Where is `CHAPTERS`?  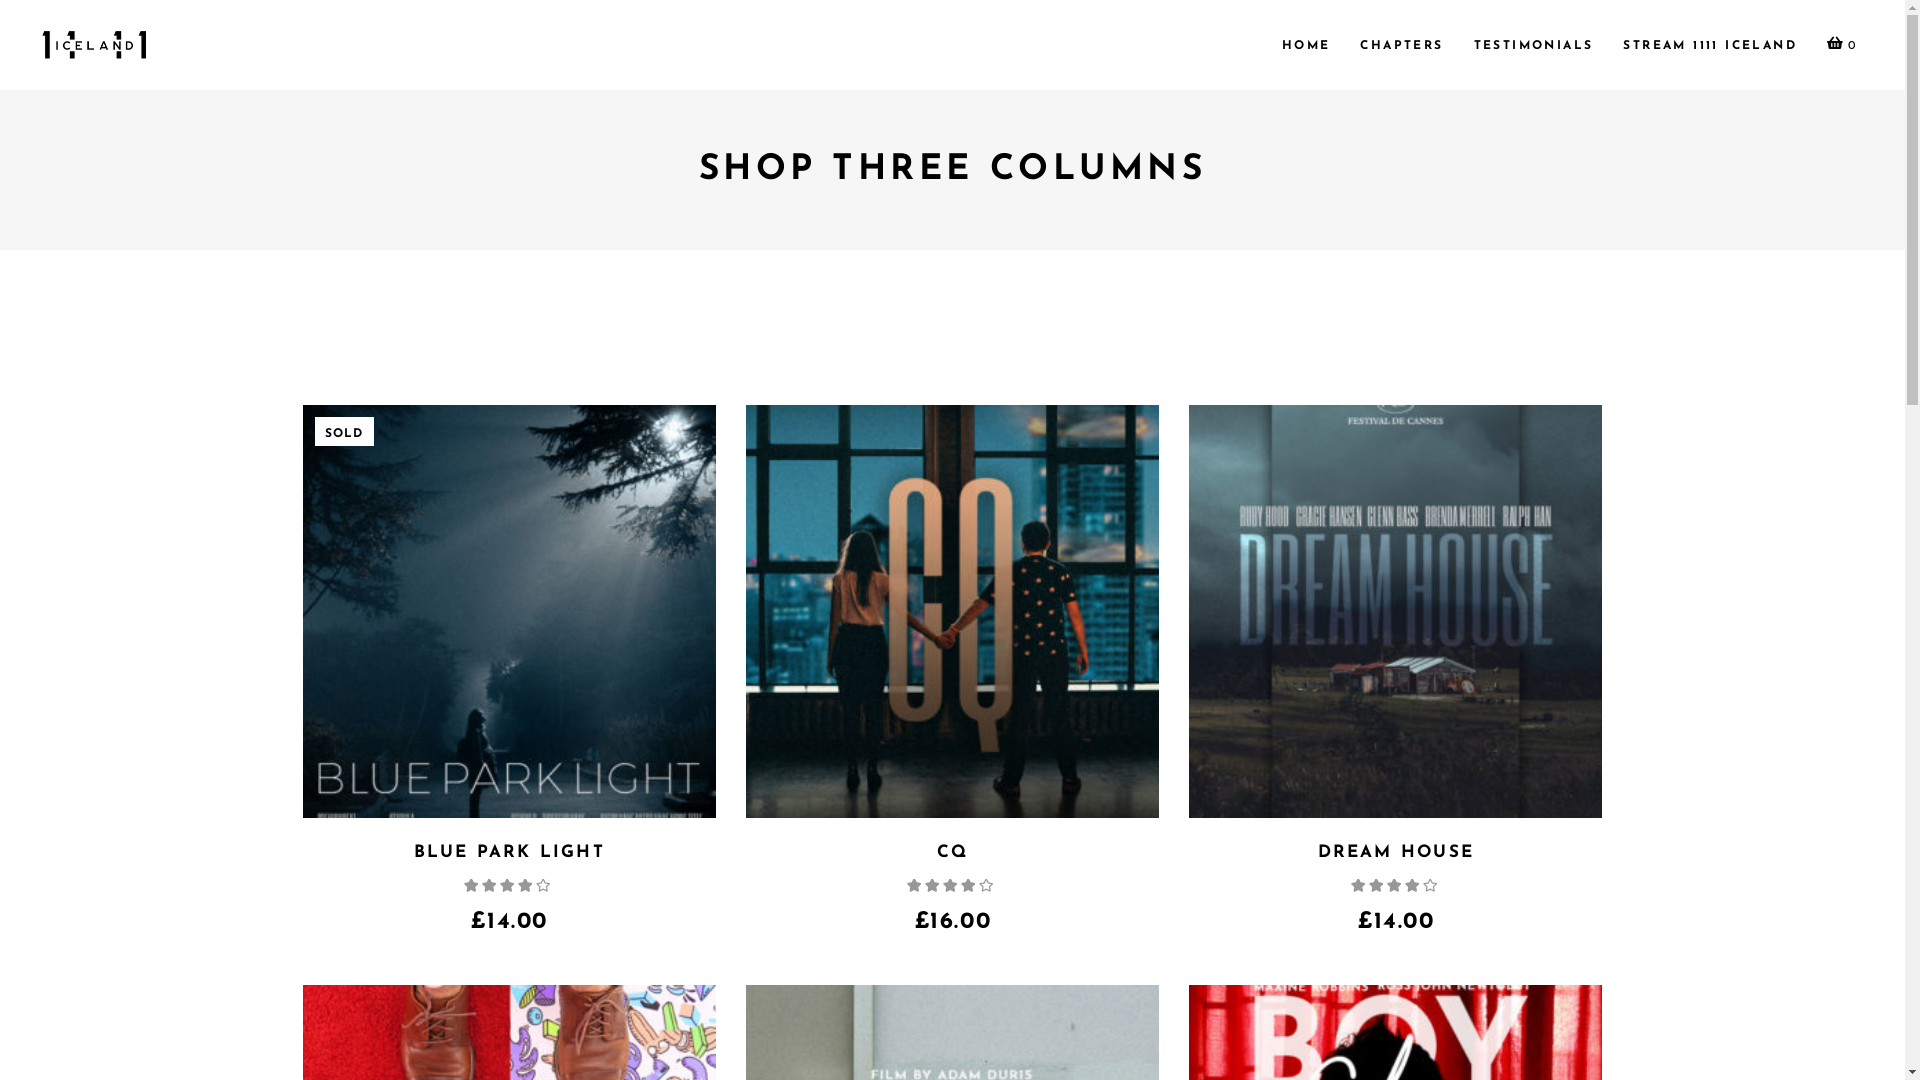
CHAPTERS is located at coordinates (1402, 45).